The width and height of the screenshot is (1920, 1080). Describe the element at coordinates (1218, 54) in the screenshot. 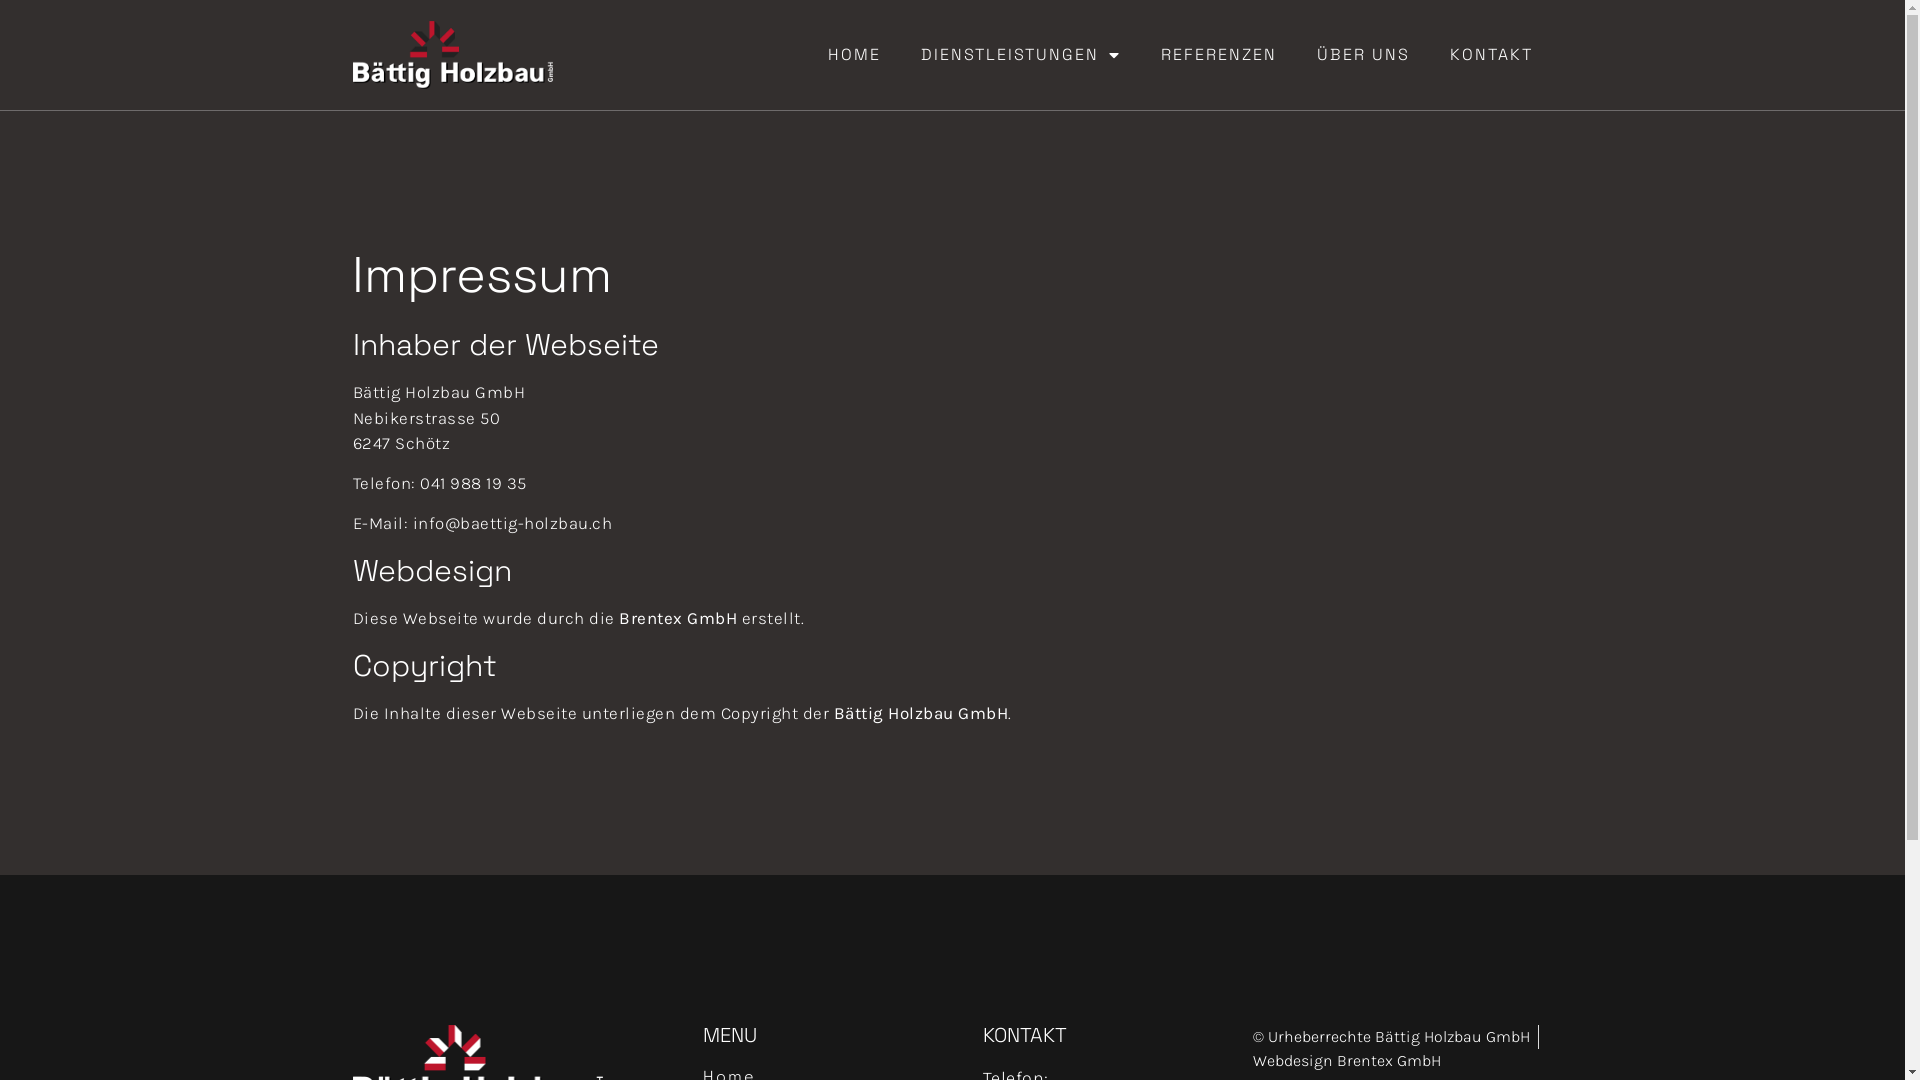

I see `REFERENZEN` at that location.